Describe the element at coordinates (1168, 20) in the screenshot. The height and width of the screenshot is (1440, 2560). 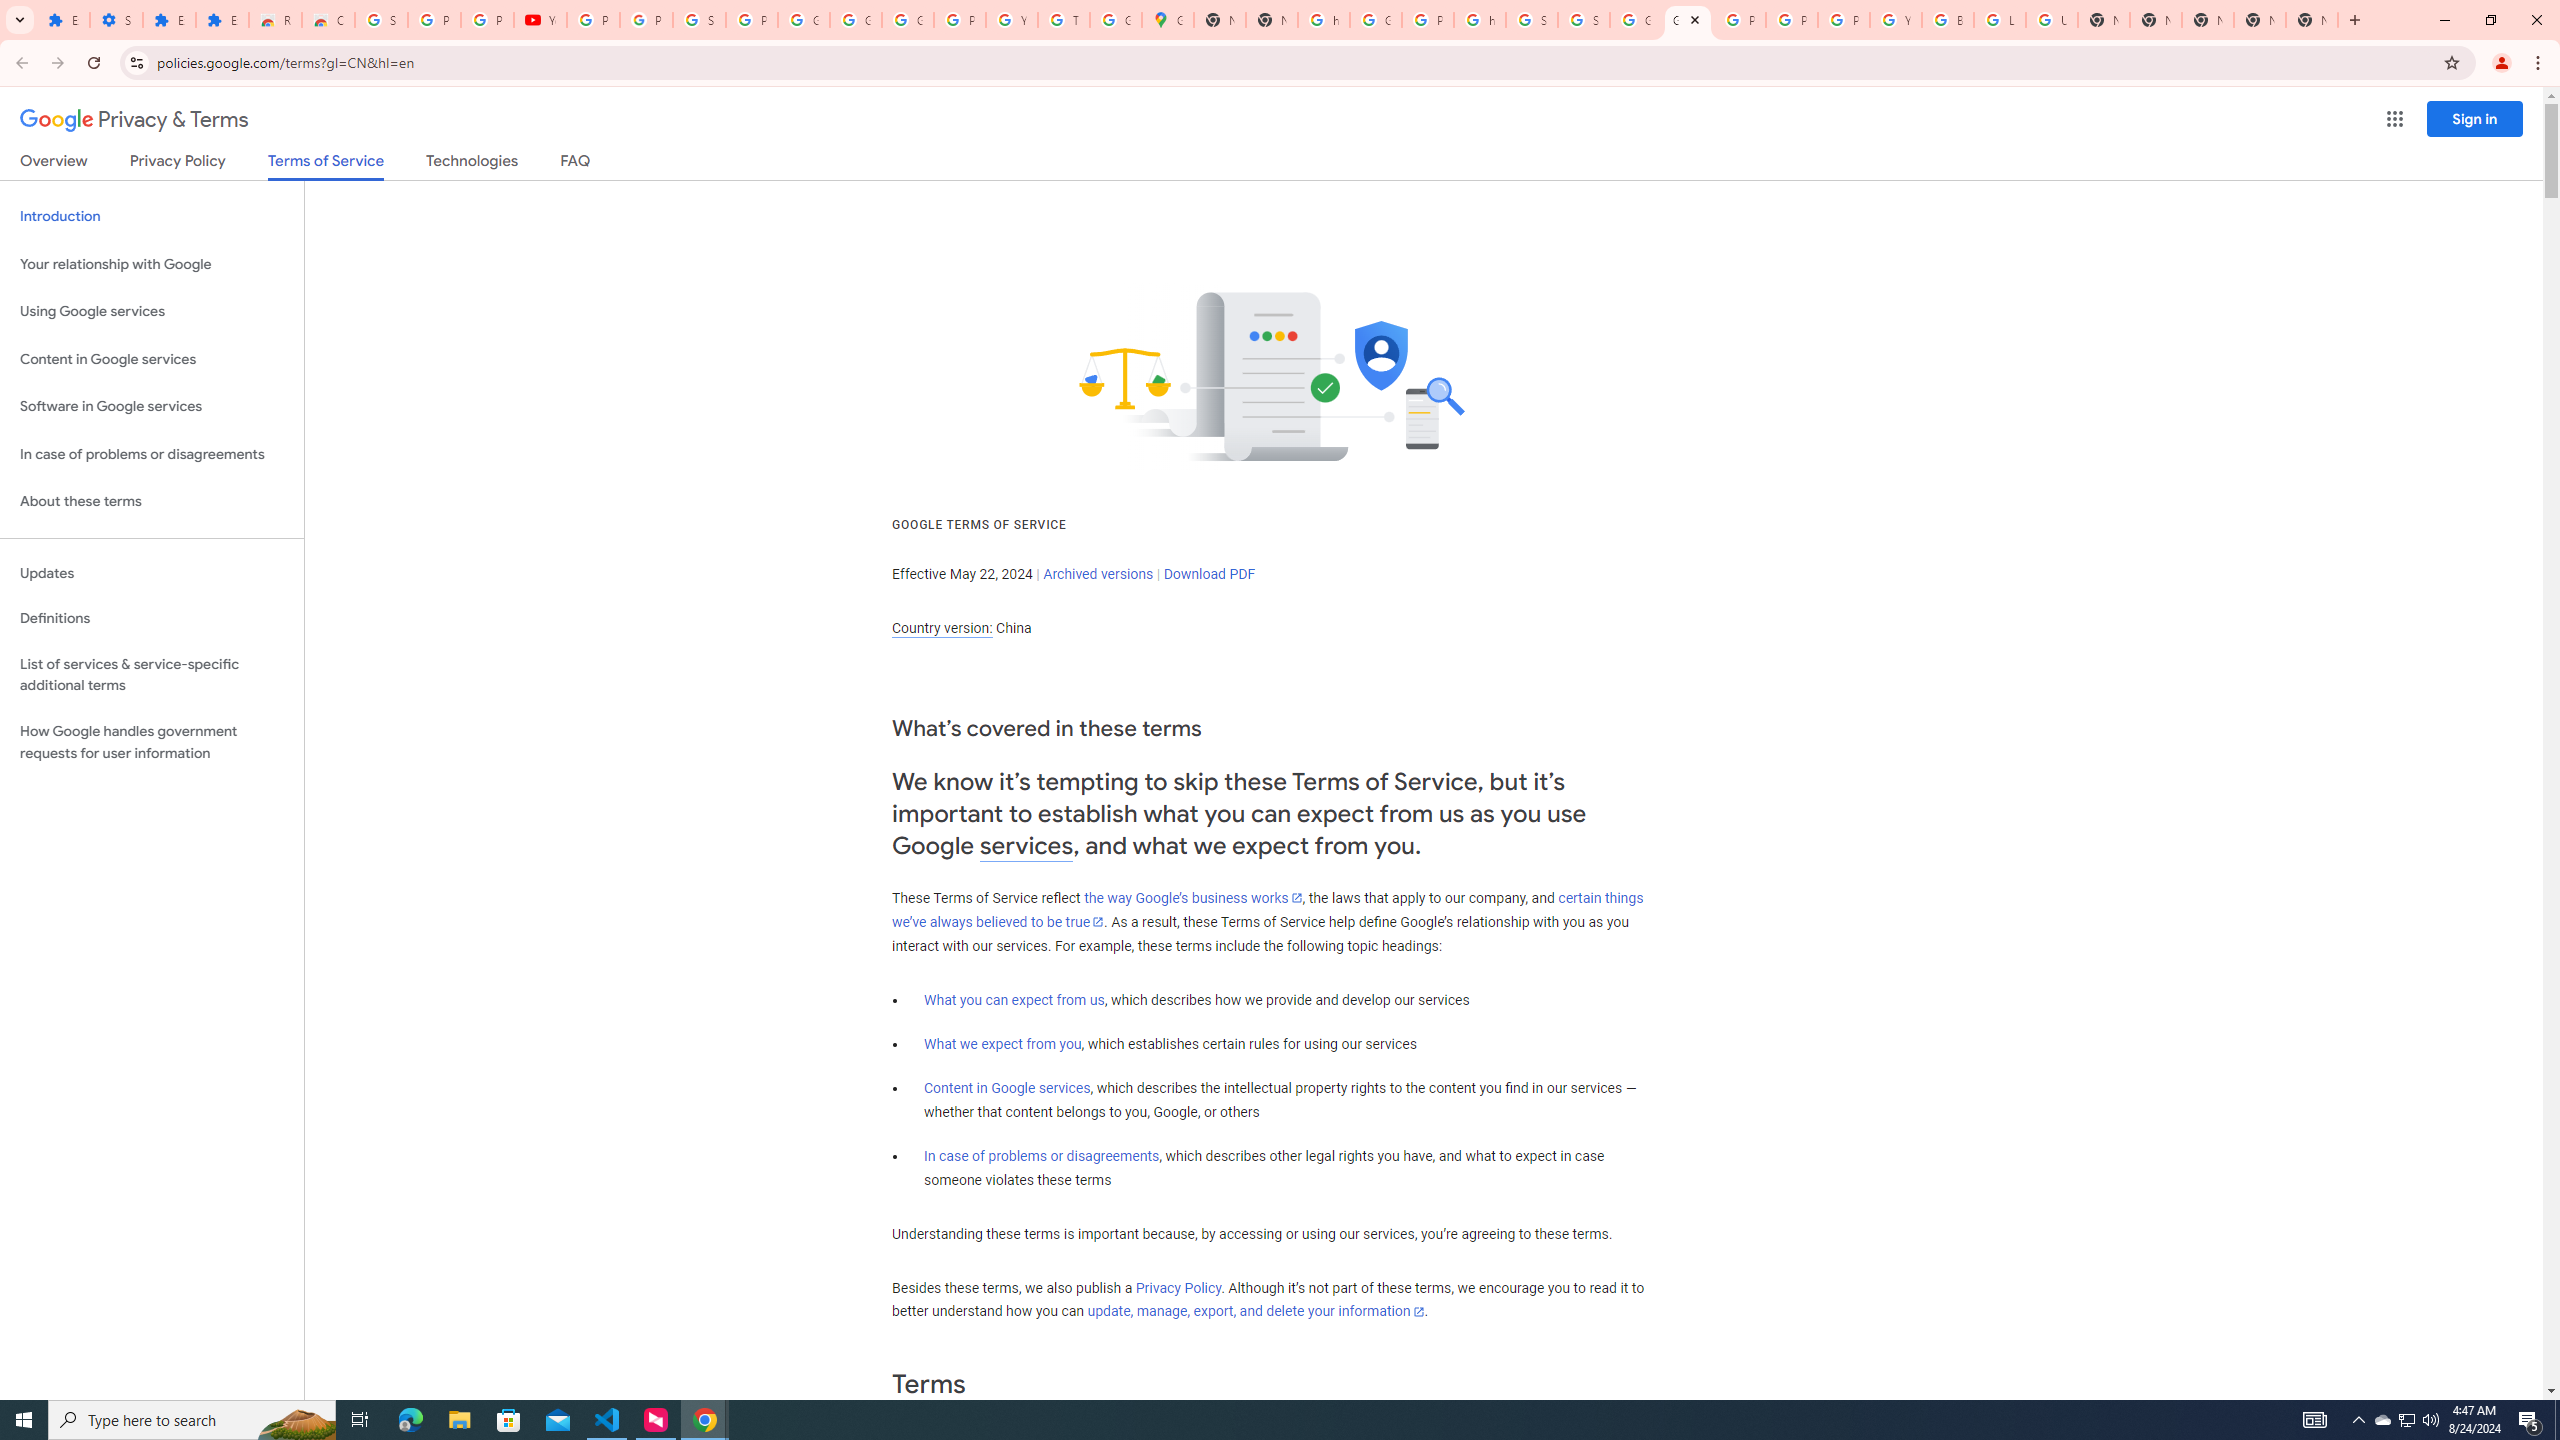
I see `Google Maps` at that location.